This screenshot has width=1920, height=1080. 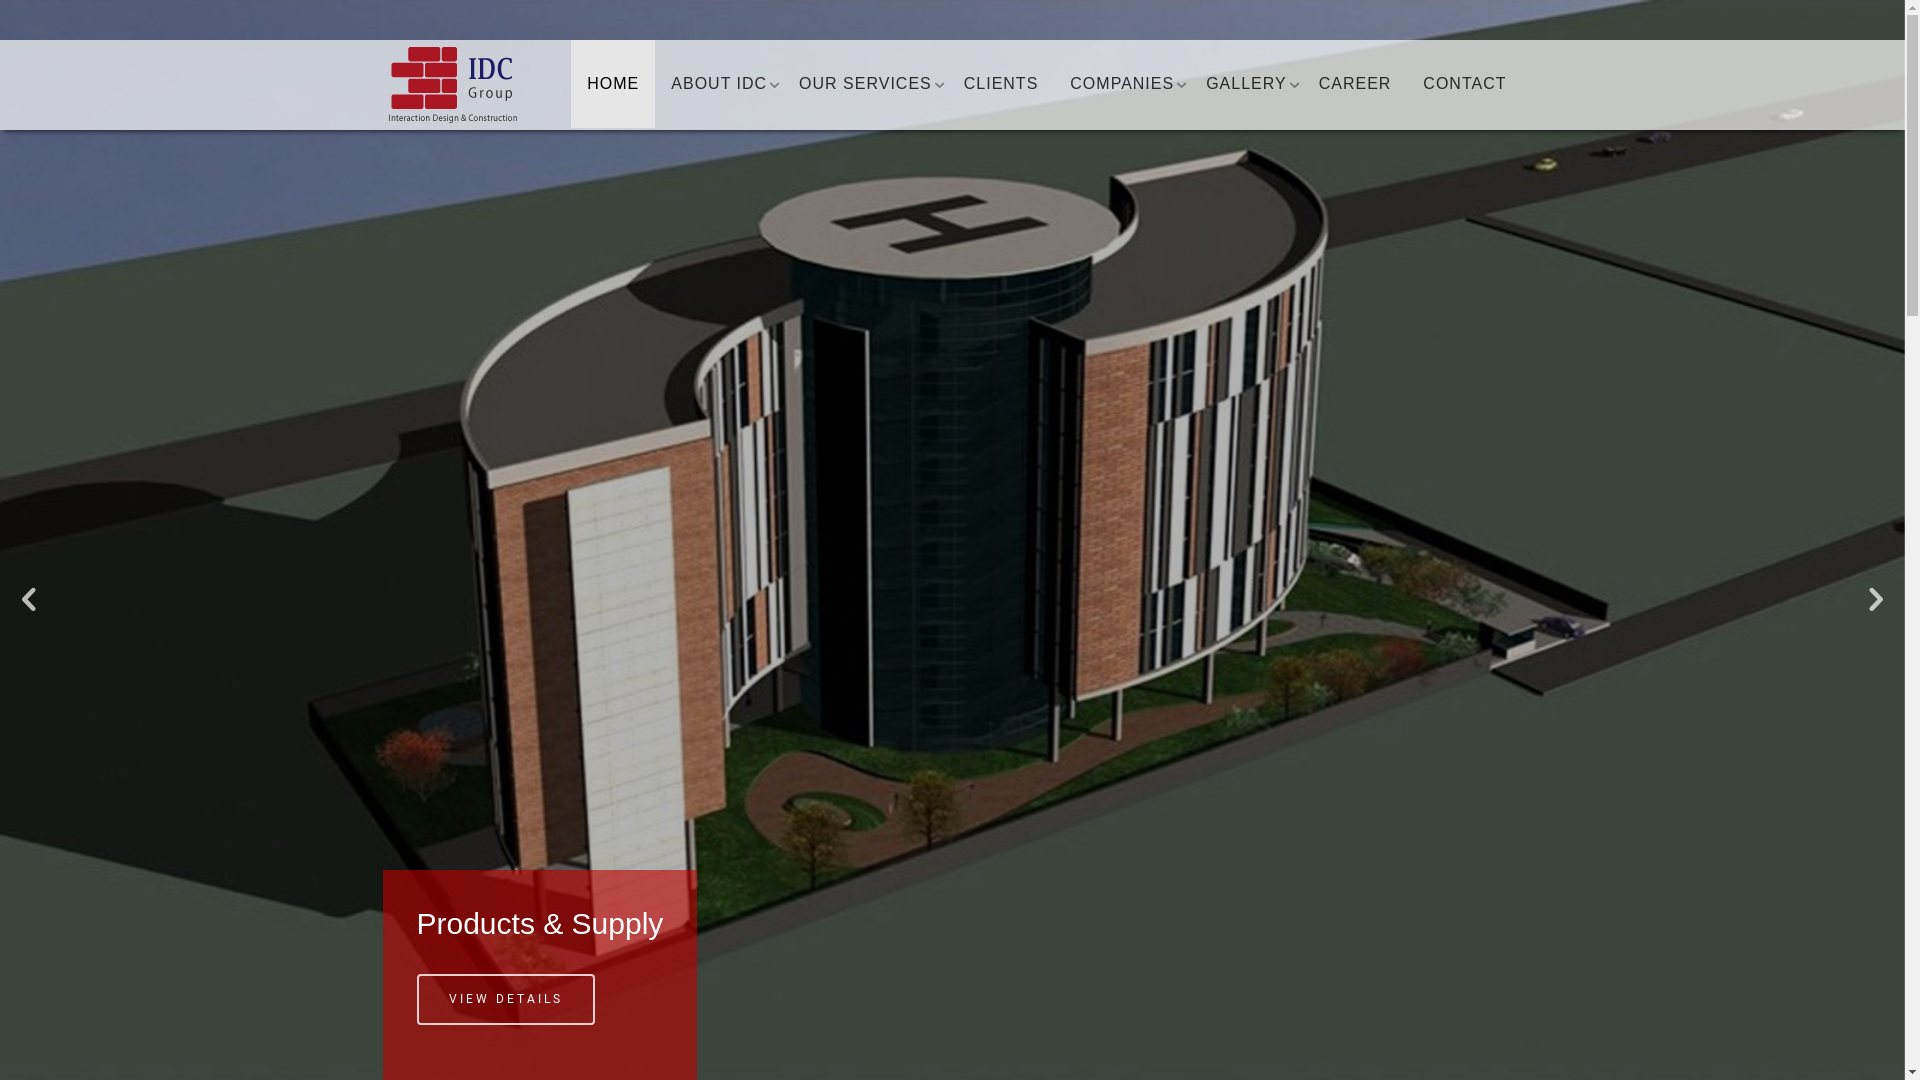 What do you see at coordinates (866, 84) in the screenshot?
I see `OUR SERVICES` at bounding box center [866, 84].